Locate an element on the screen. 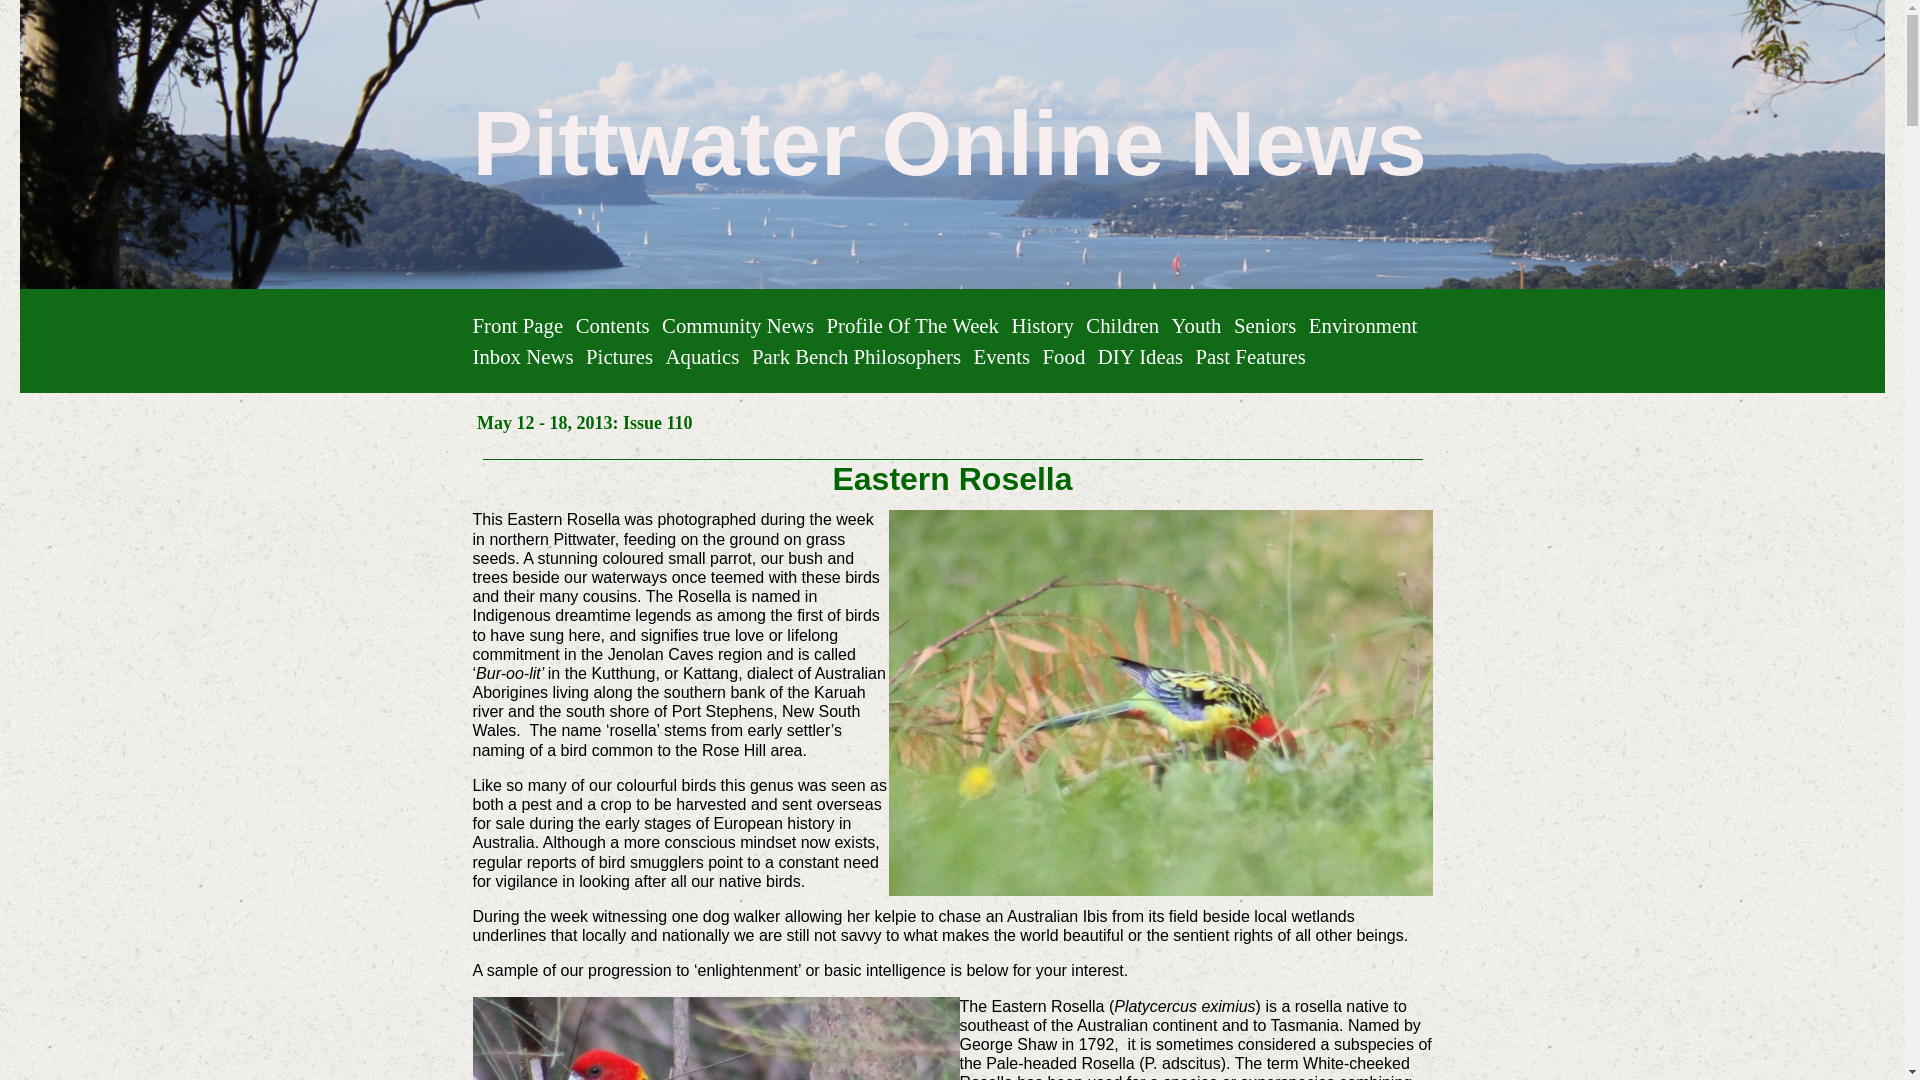 This screenshot has height=1080, width=1920. Environment is located at coordinates (1364, 325).